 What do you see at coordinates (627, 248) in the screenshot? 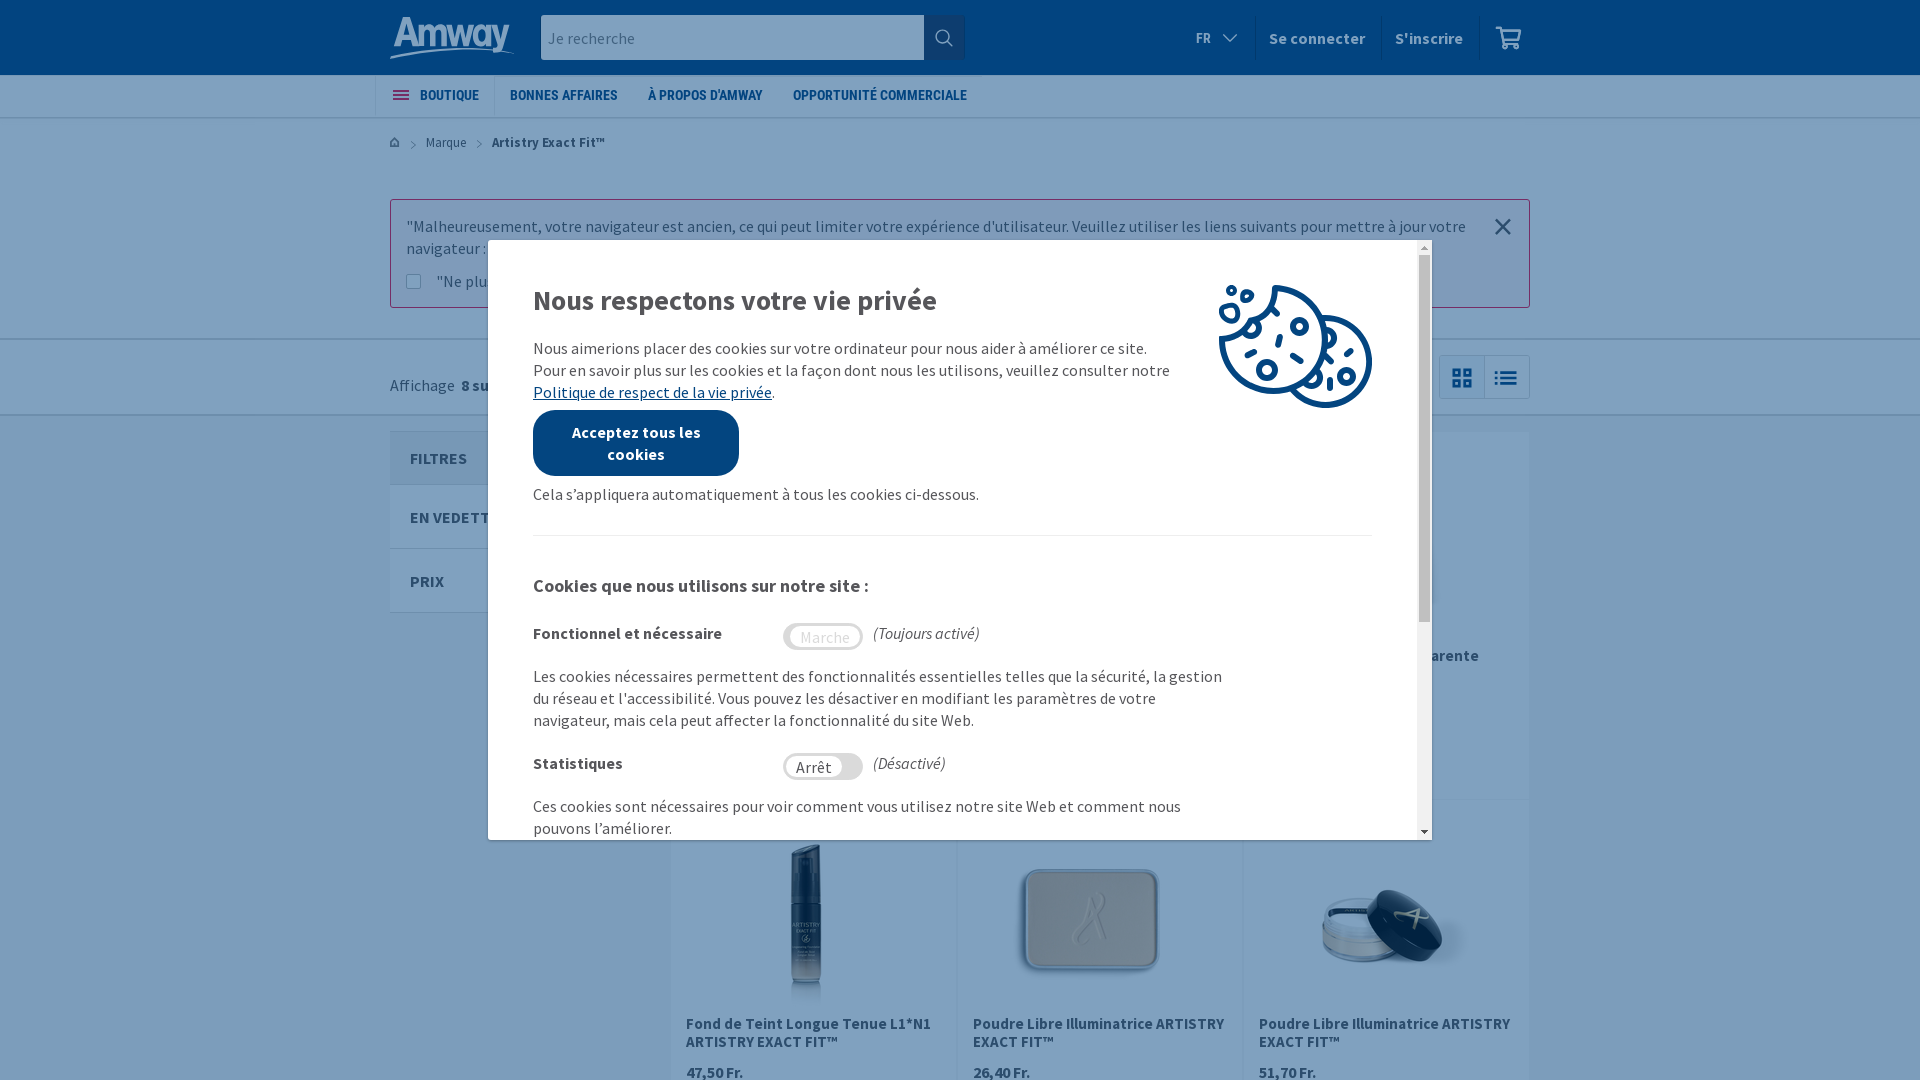
I see `Opera` at bounding box center [627, 248].